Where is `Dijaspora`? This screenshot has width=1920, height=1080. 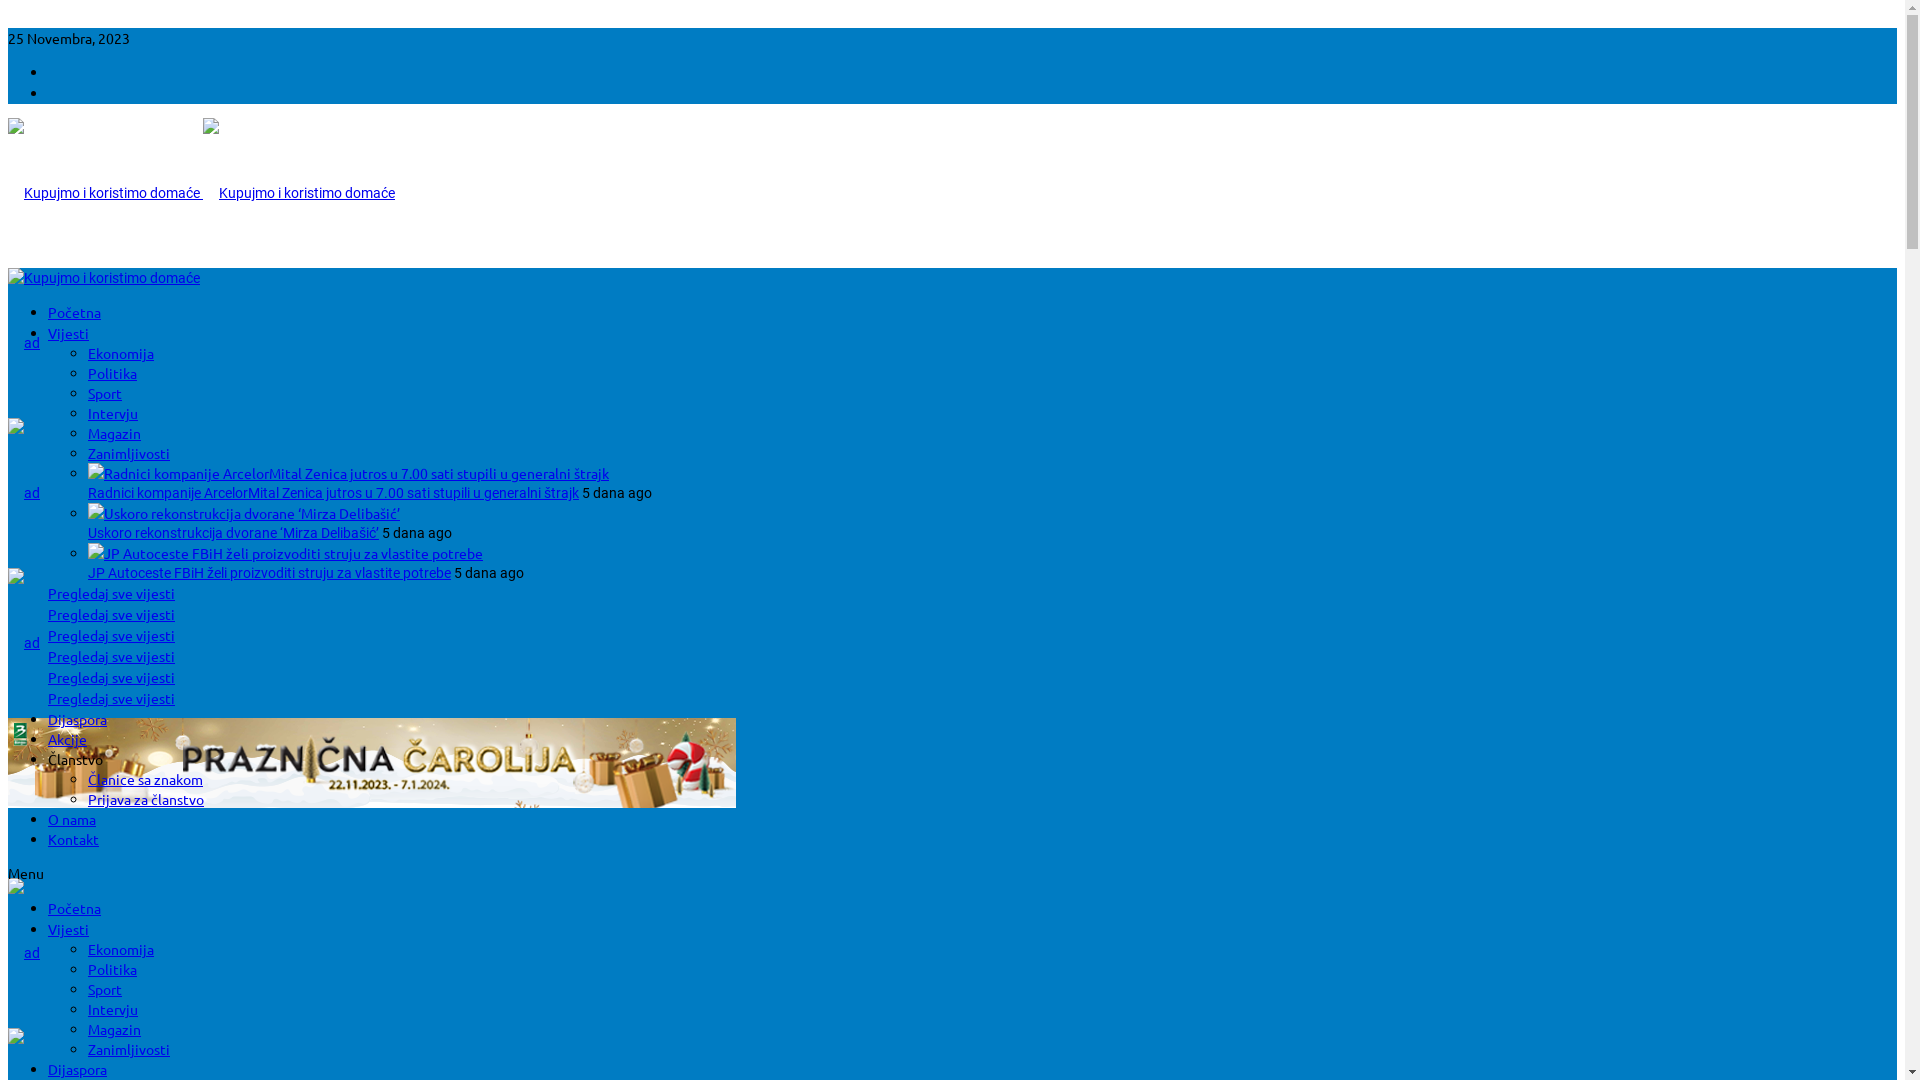 Dijaspora is located at coordinates (78, 1069).